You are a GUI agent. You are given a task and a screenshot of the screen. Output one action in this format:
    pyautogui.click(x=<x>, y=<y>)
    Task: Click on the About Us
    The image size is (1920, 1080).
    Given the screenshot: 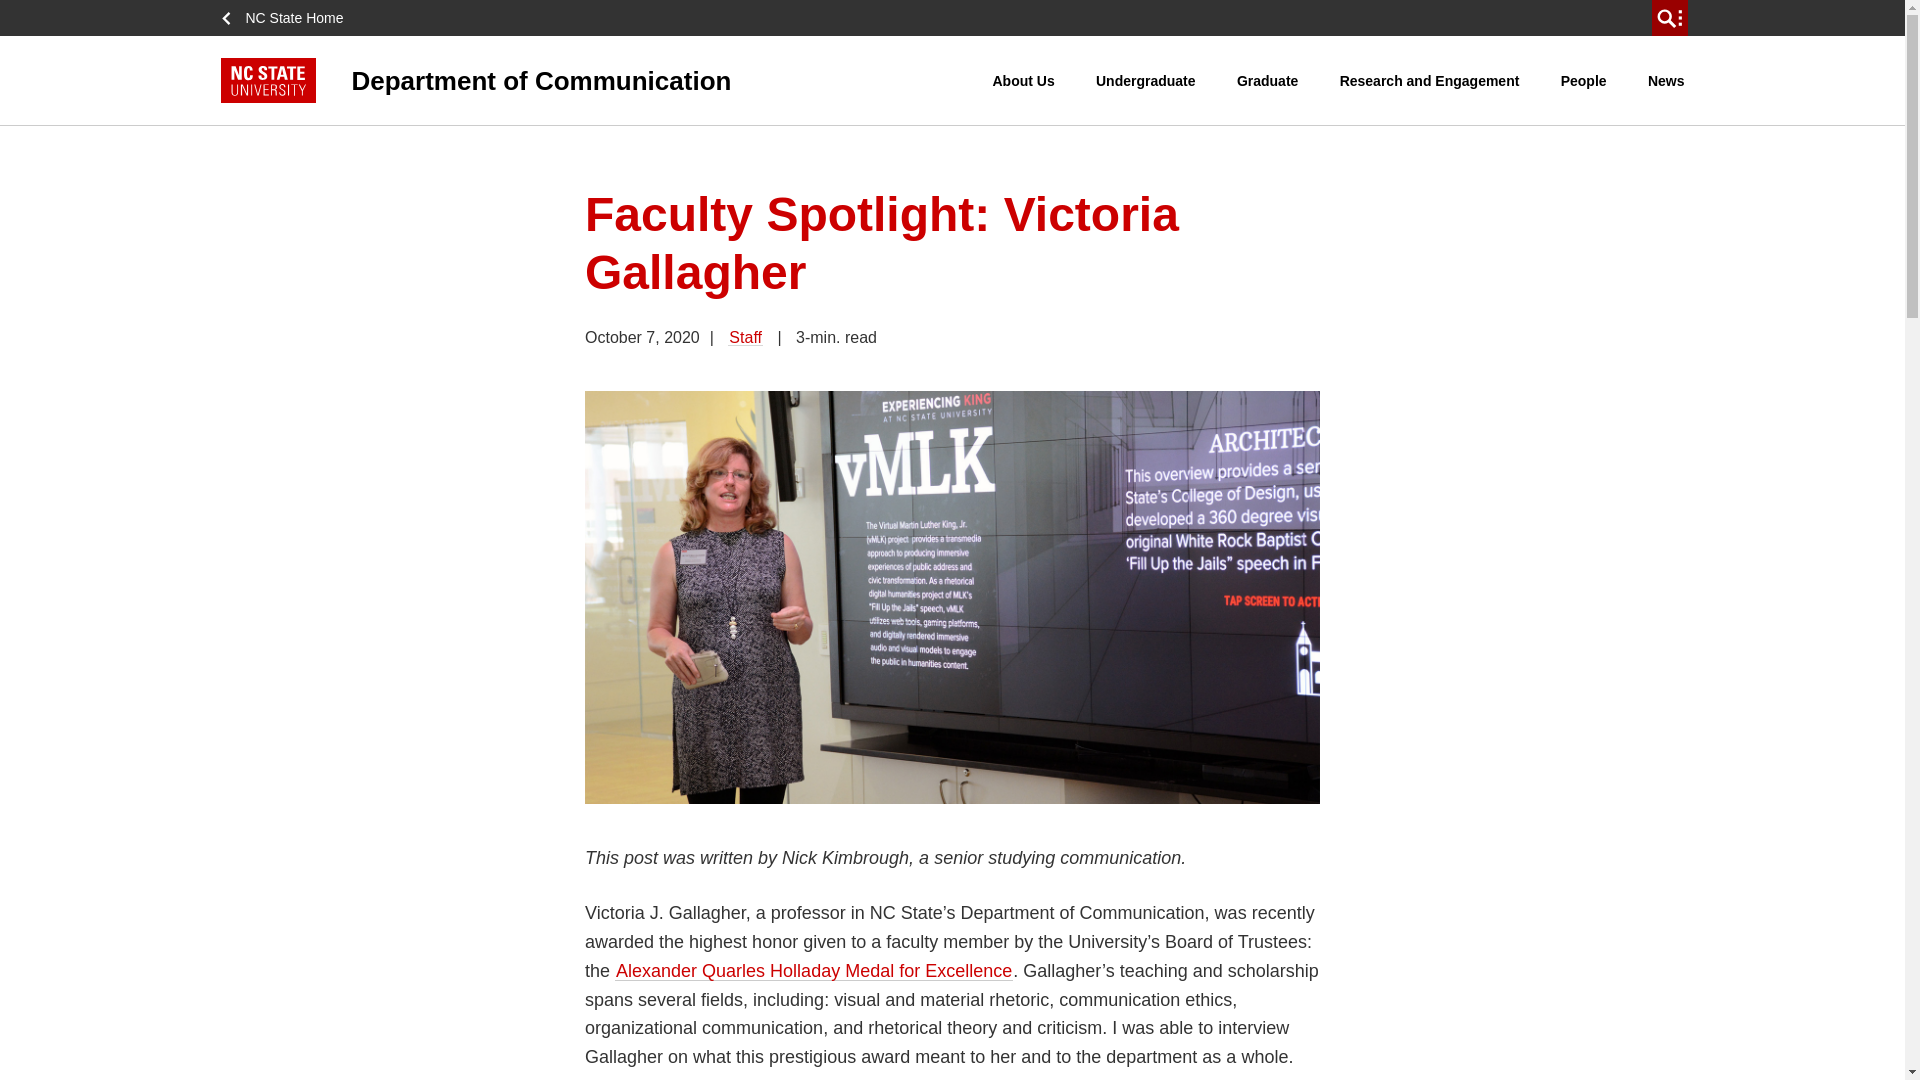 What is the action you would take?
    pyautogui.click(x=1023, y=80)
    